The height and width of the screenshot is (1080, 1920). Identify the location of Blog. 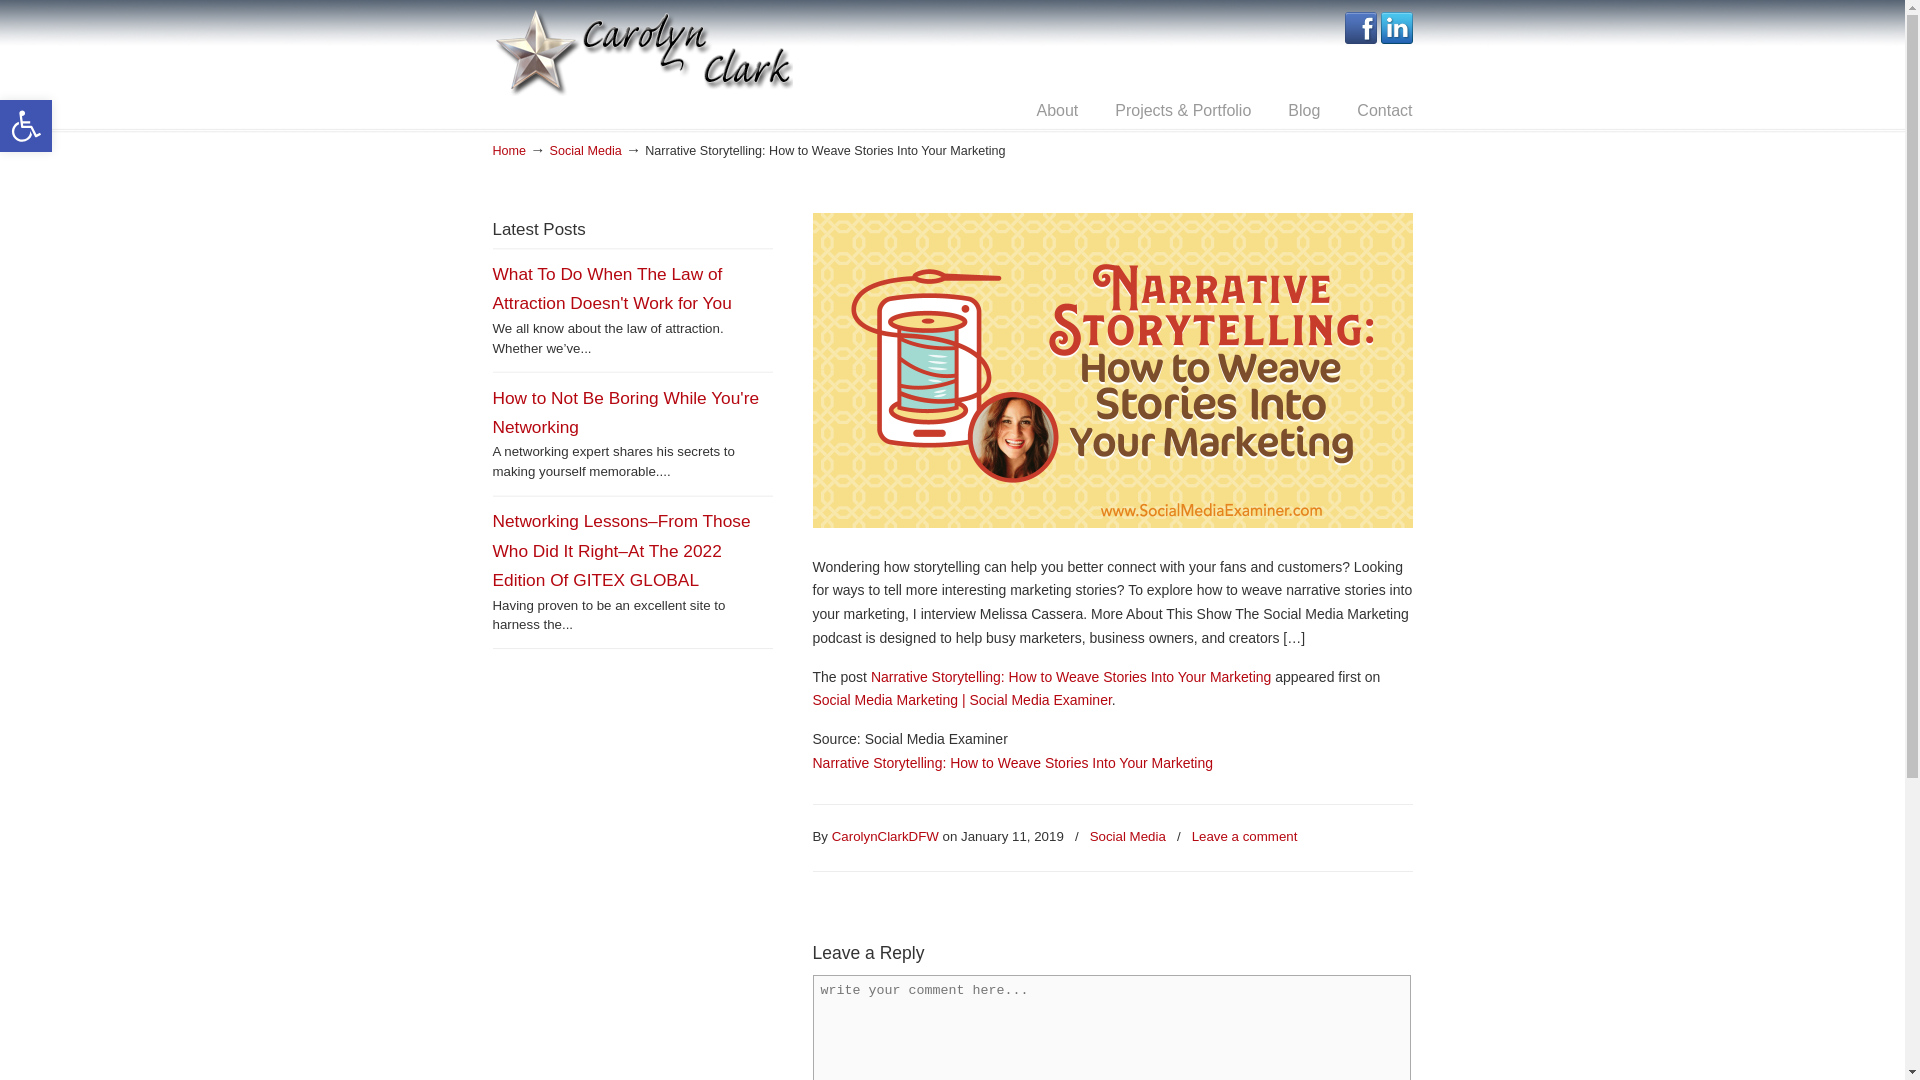
(1304, 110).